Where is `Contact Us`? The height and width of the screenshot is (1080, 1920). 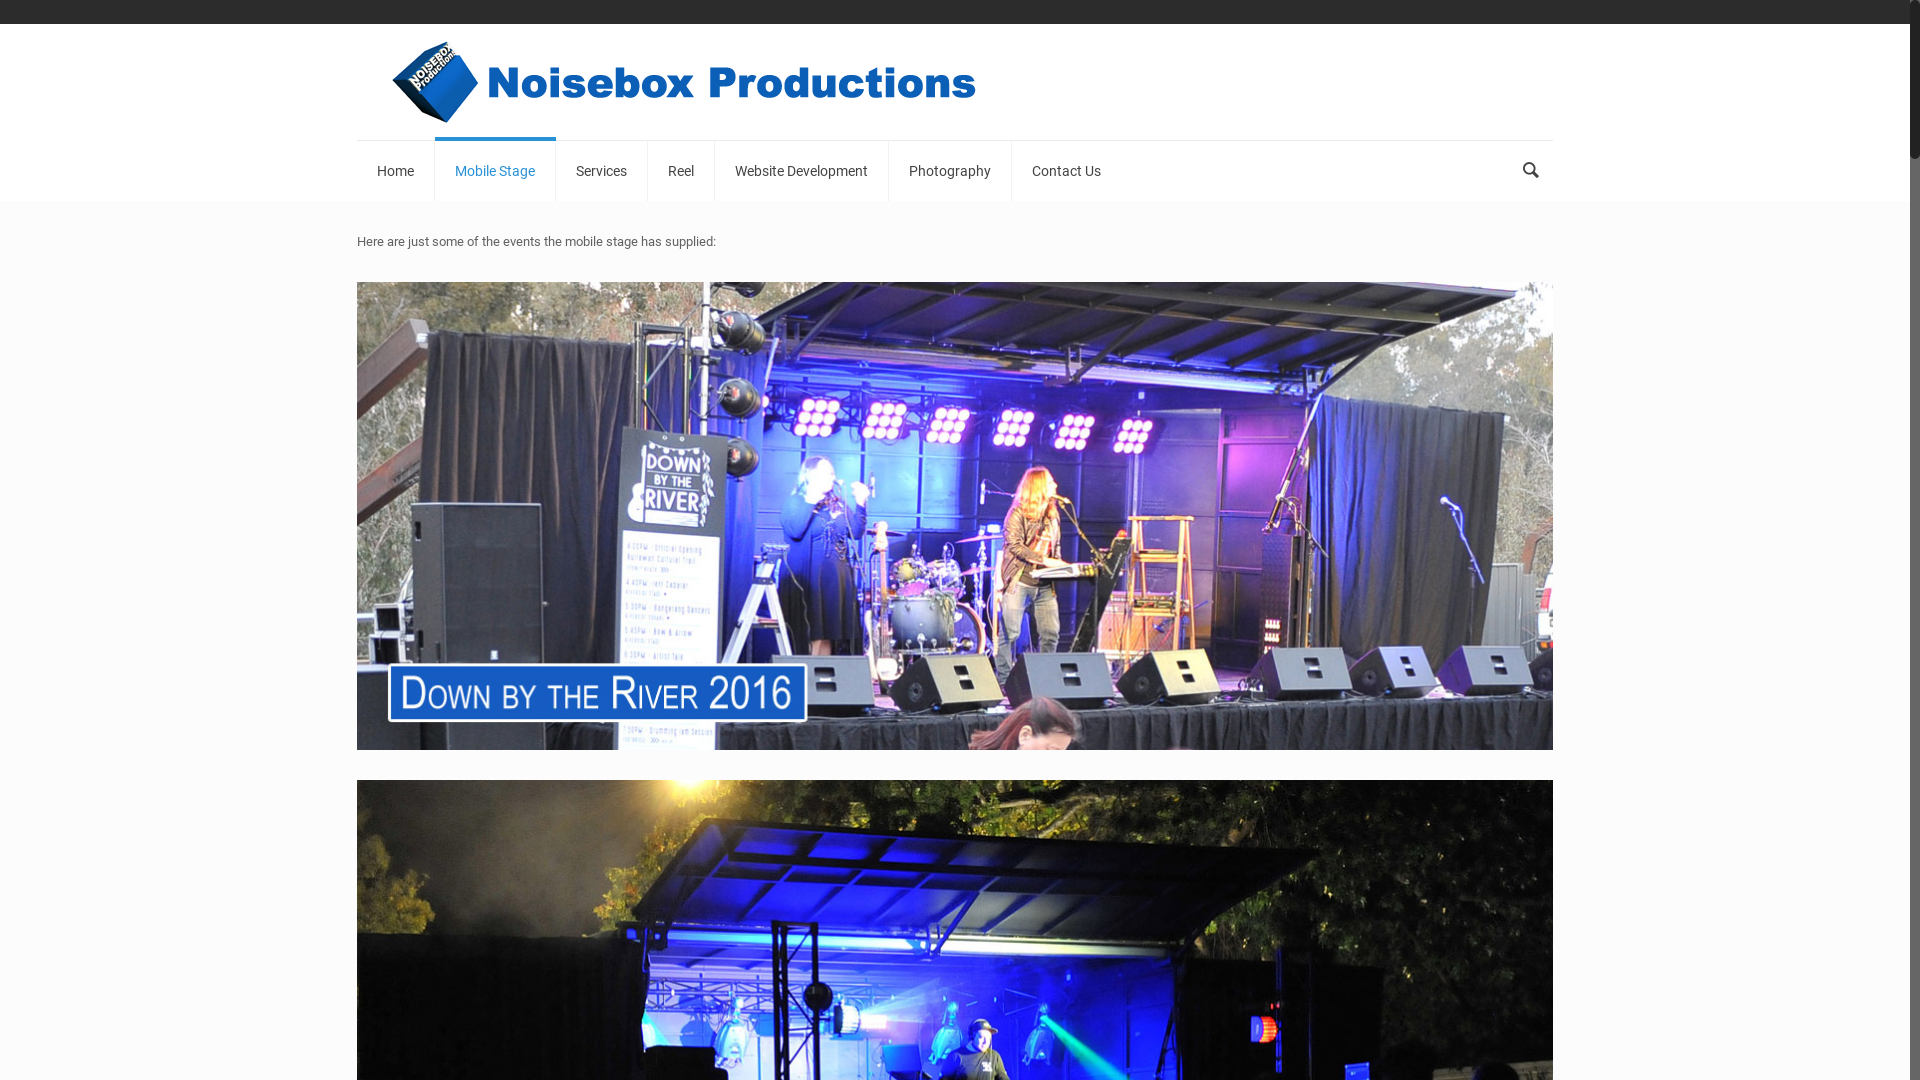
Contact Us is located at coordinates (1066, 171).